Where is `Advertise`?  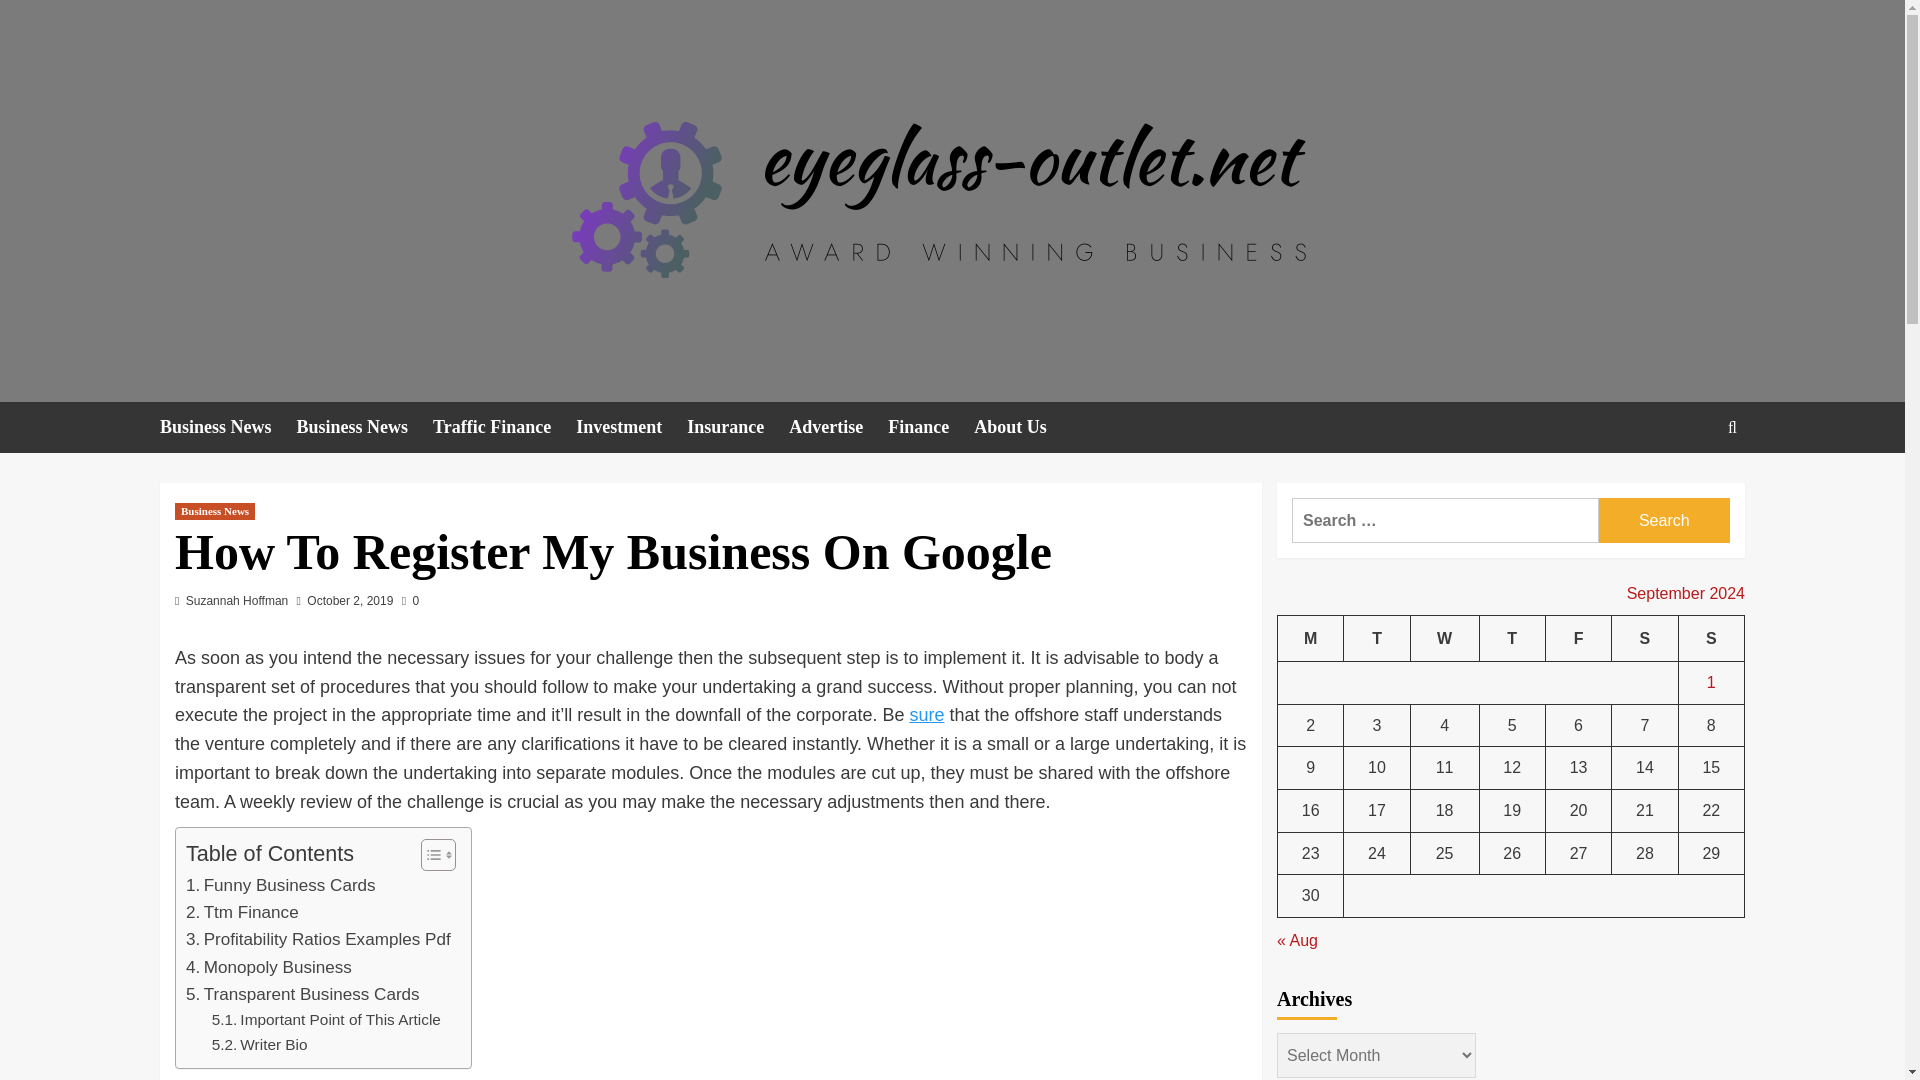
Advertise is located at coordinates (838, 426).